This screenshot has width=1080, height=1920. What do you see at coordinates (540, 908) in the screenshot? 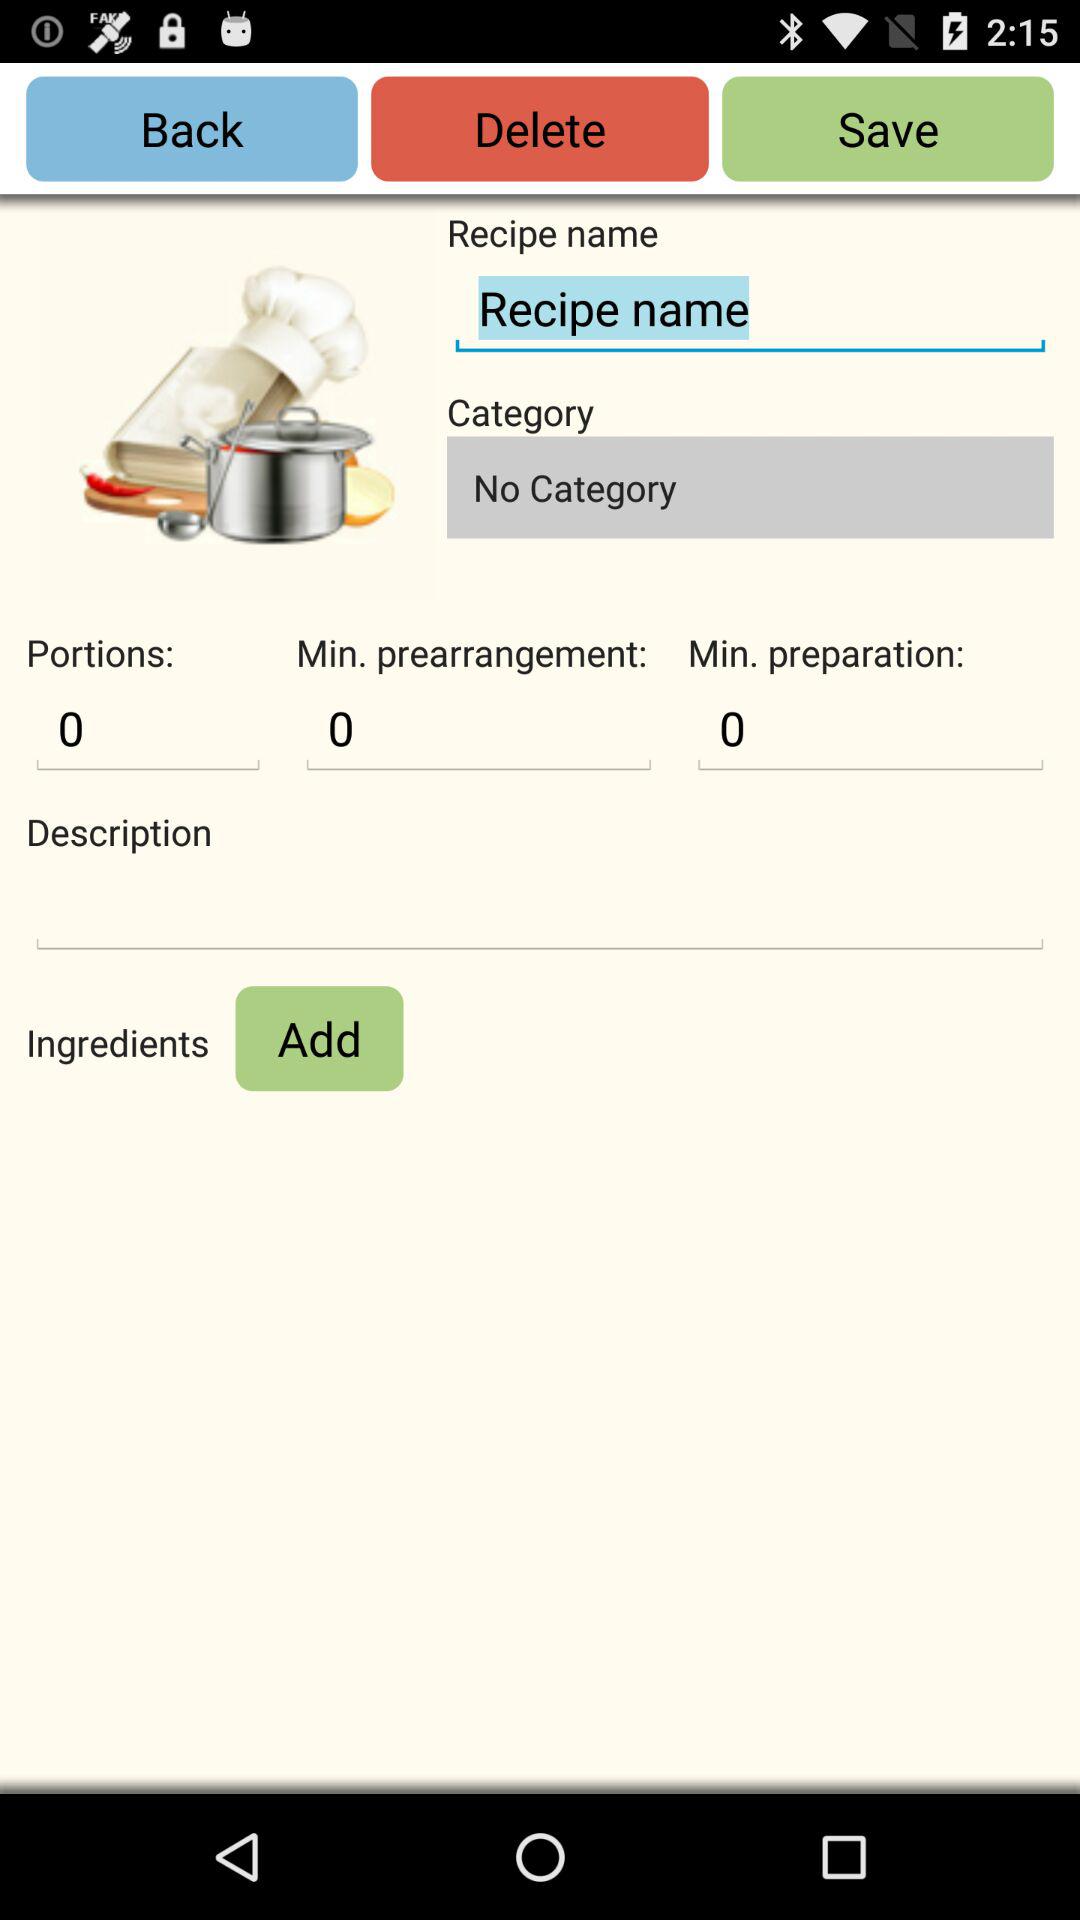
I see `write description` at bounding box center [540, 908].